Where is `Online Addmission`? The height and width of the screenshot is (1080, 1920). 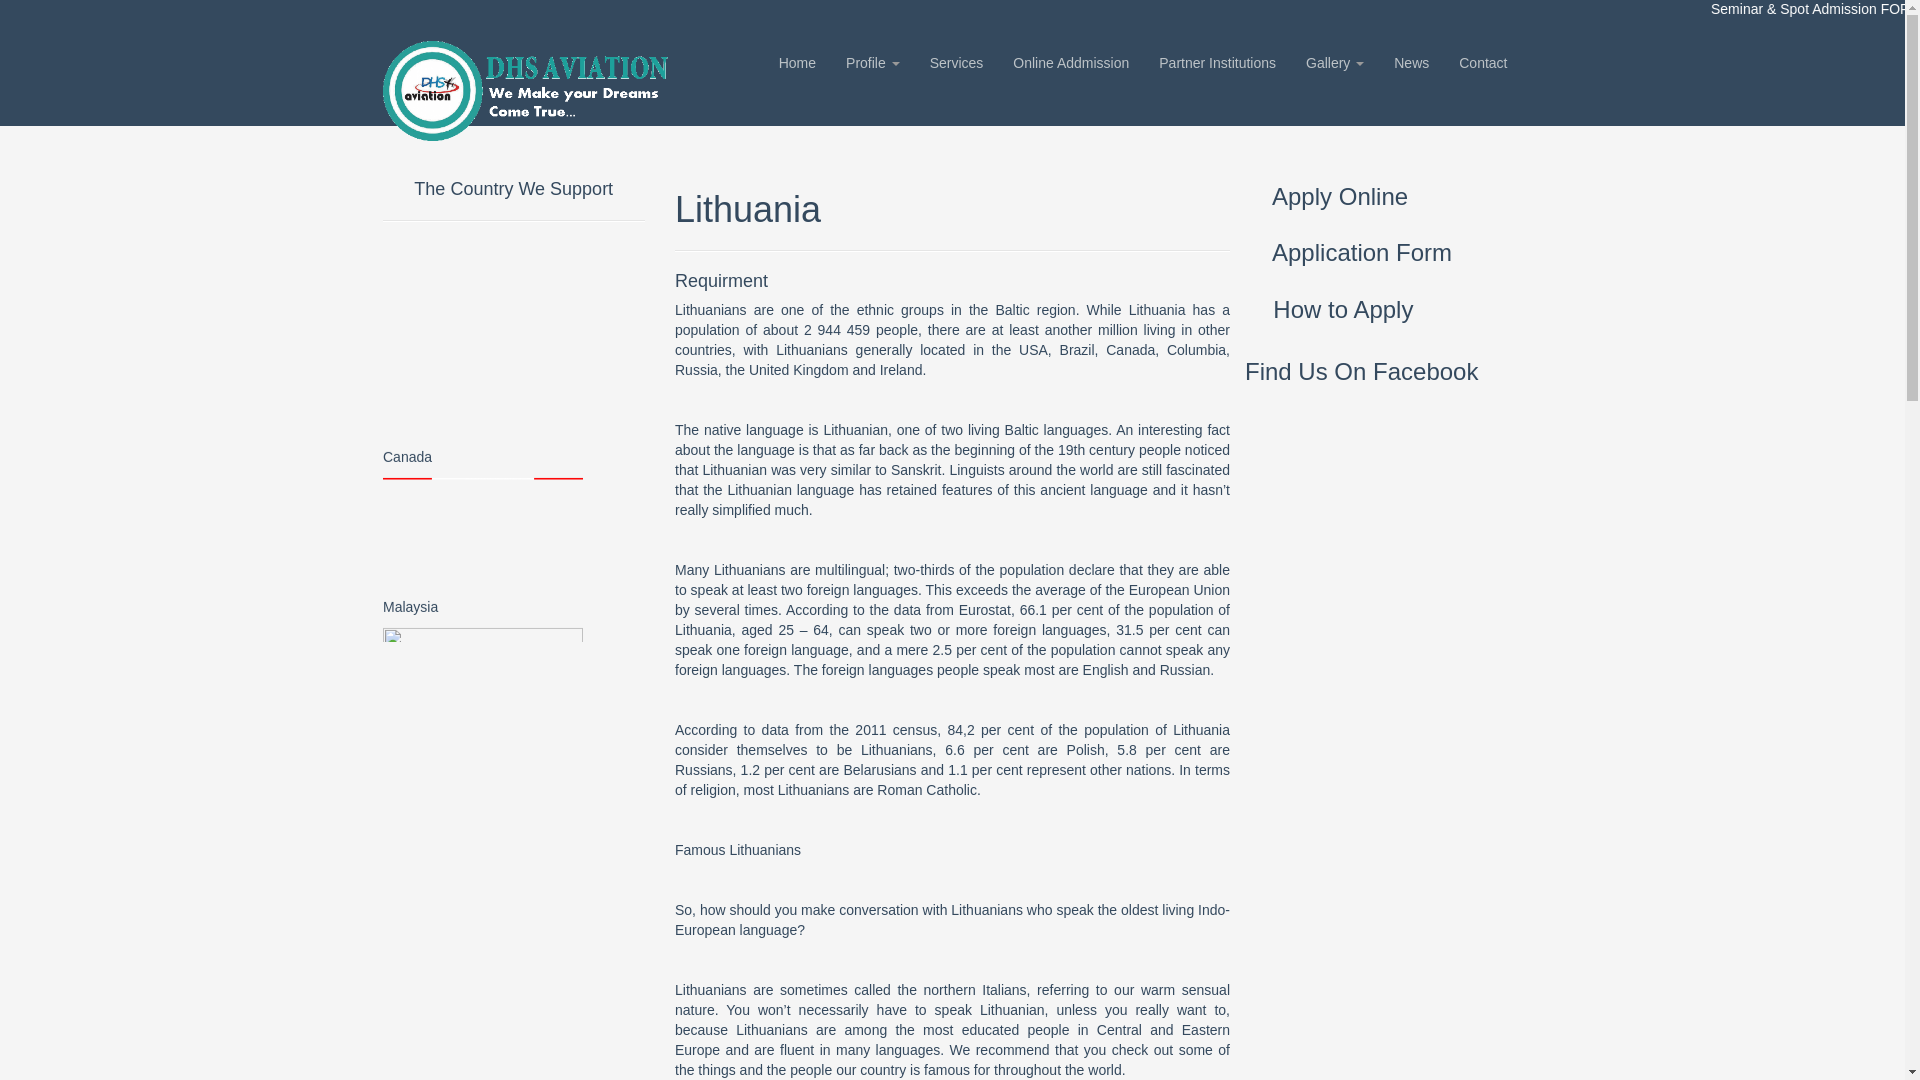 Online Addmission is located at coordinates (1071, 62).